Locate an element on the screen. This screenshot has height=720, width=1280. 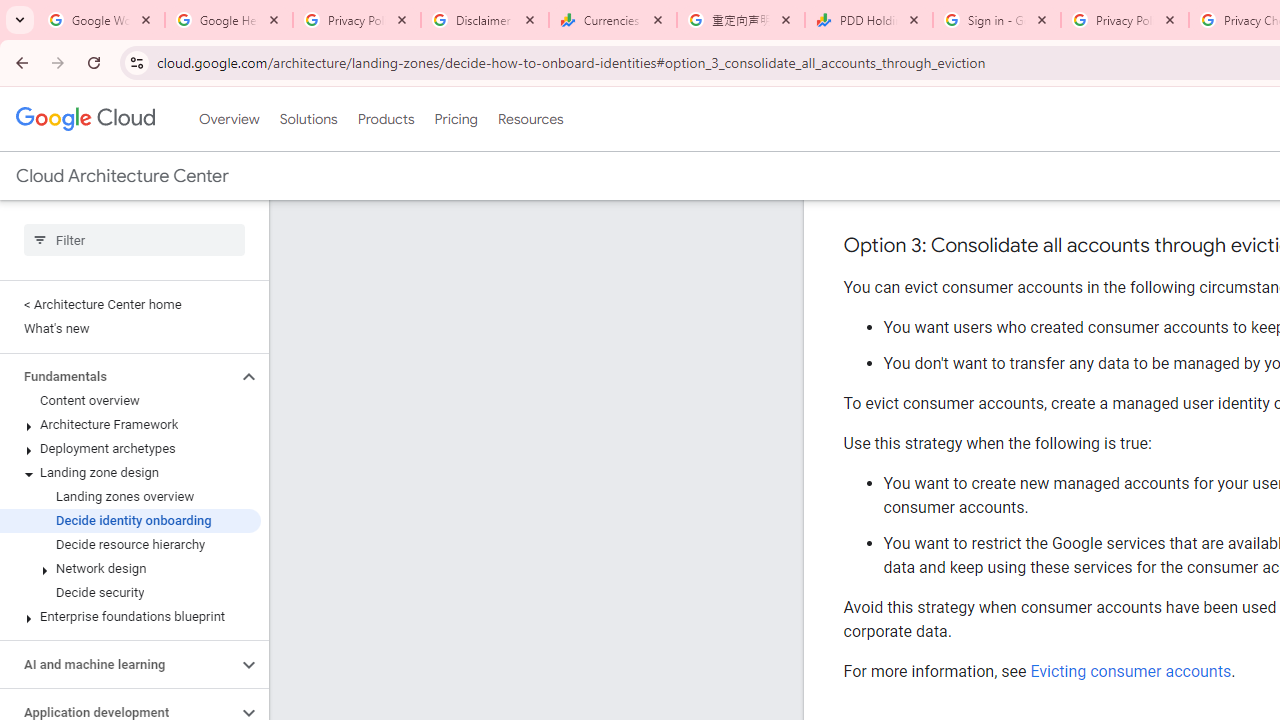
Google Workspace Admin Community is located at coordinates (101, 20).